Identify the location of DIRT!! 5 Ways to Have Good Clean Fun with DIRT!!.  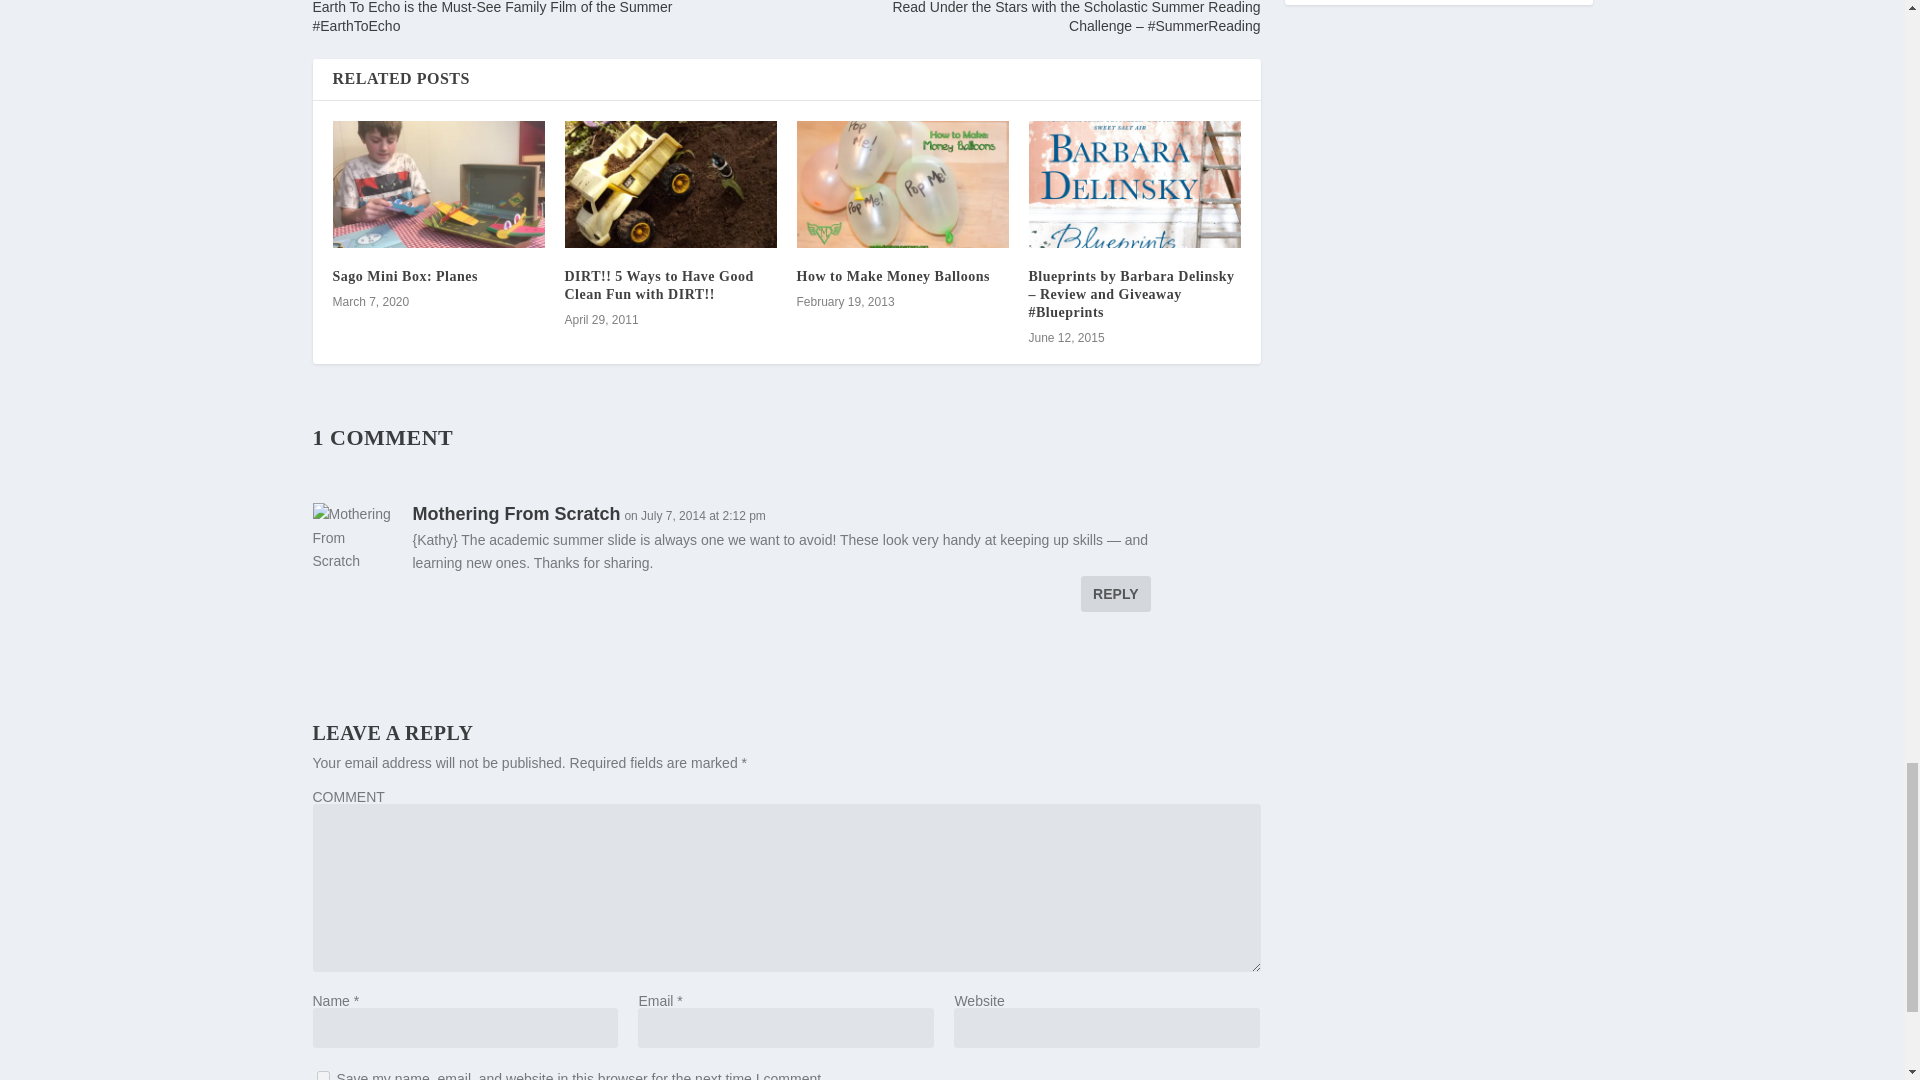
(670, 184).